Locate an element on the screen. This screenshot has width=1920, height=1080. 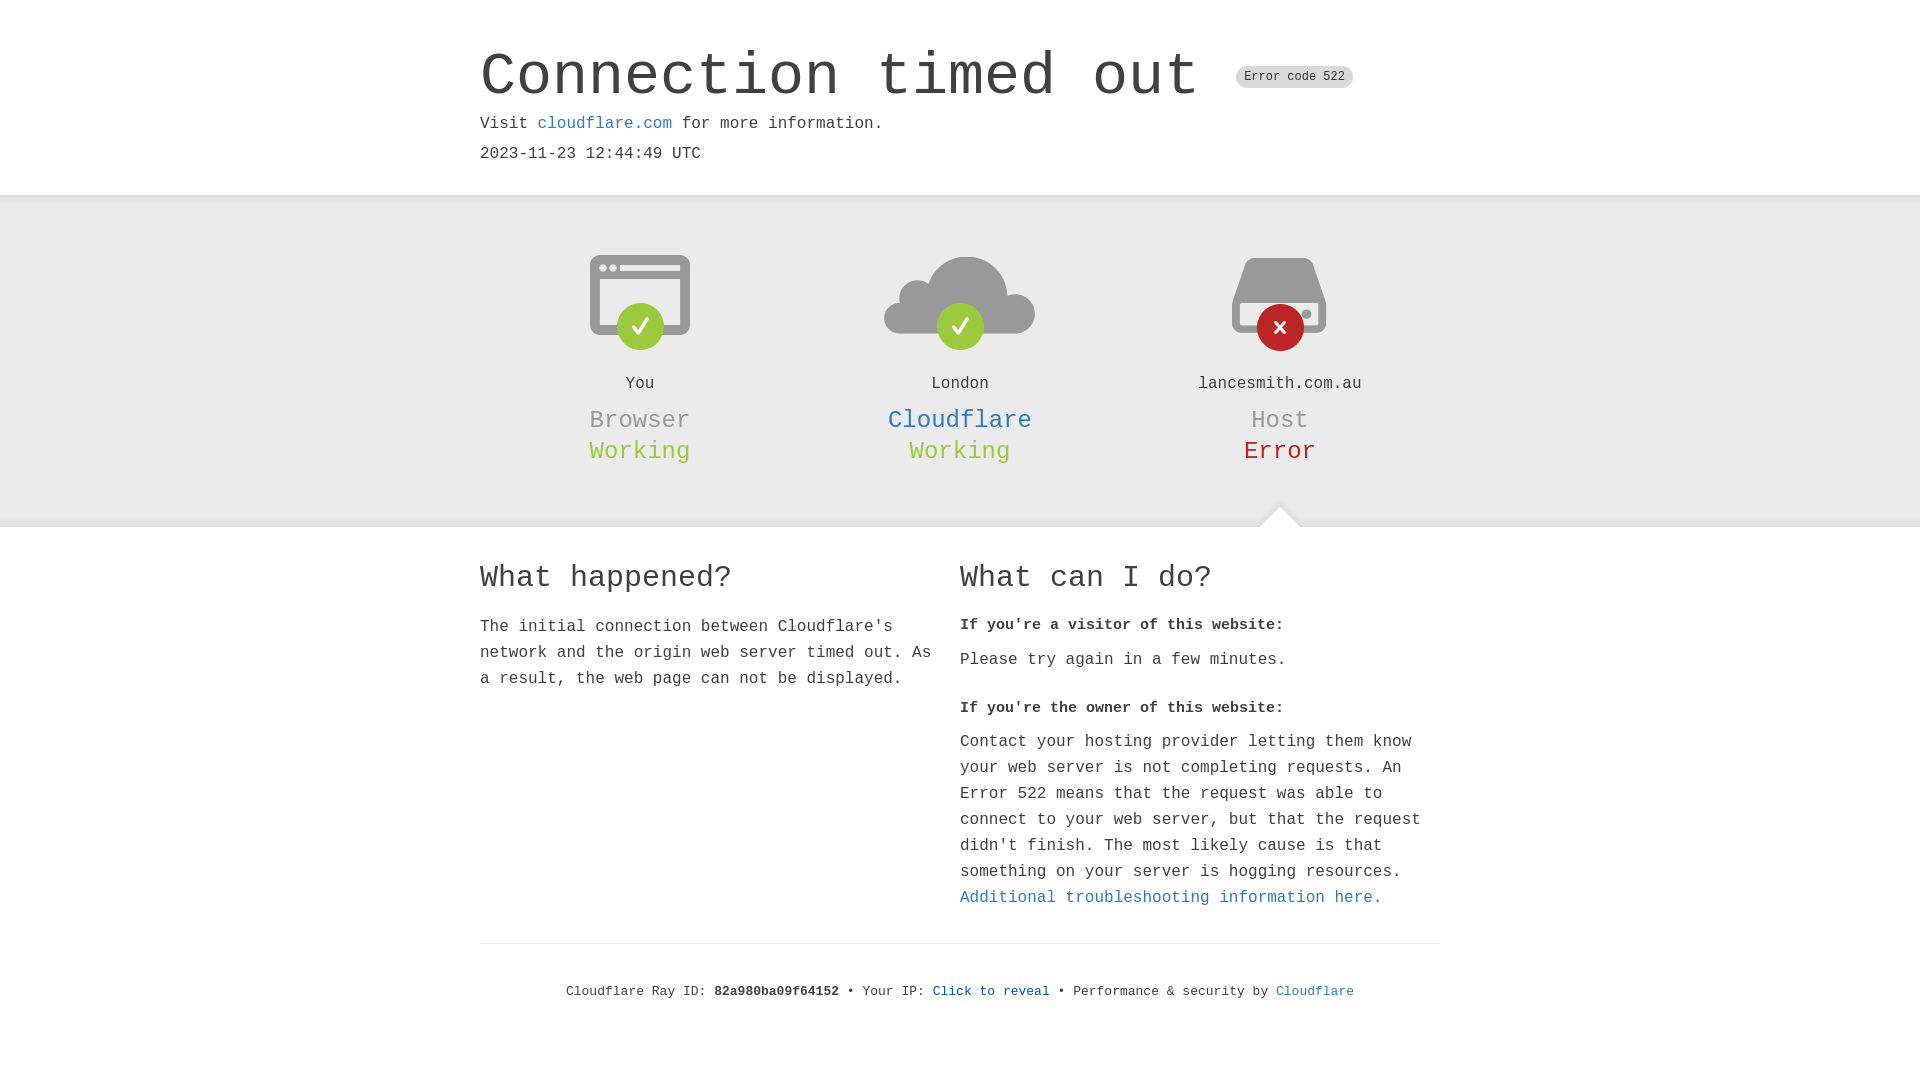
Cloudflare is located at coordinates (960, 420).